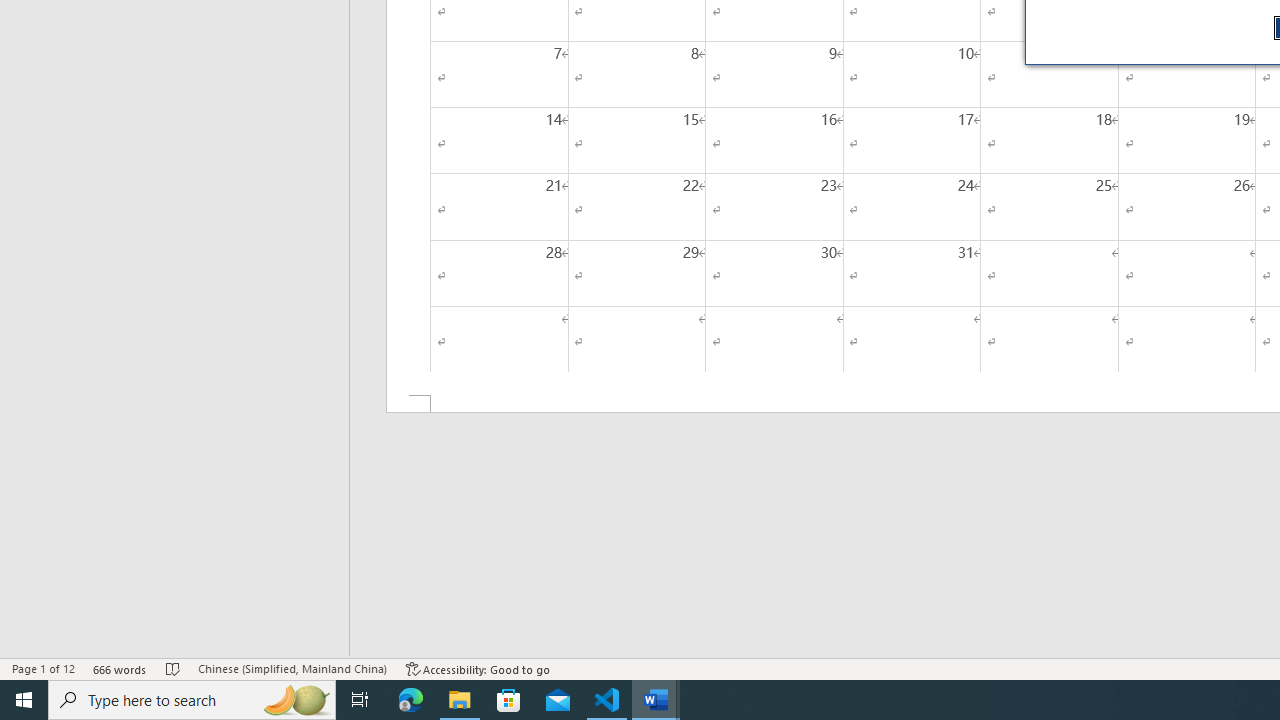  Describe the element at coordinates (607, 700) in the screenshot. I see `Visual Studio Code - 1 running window` at that location.